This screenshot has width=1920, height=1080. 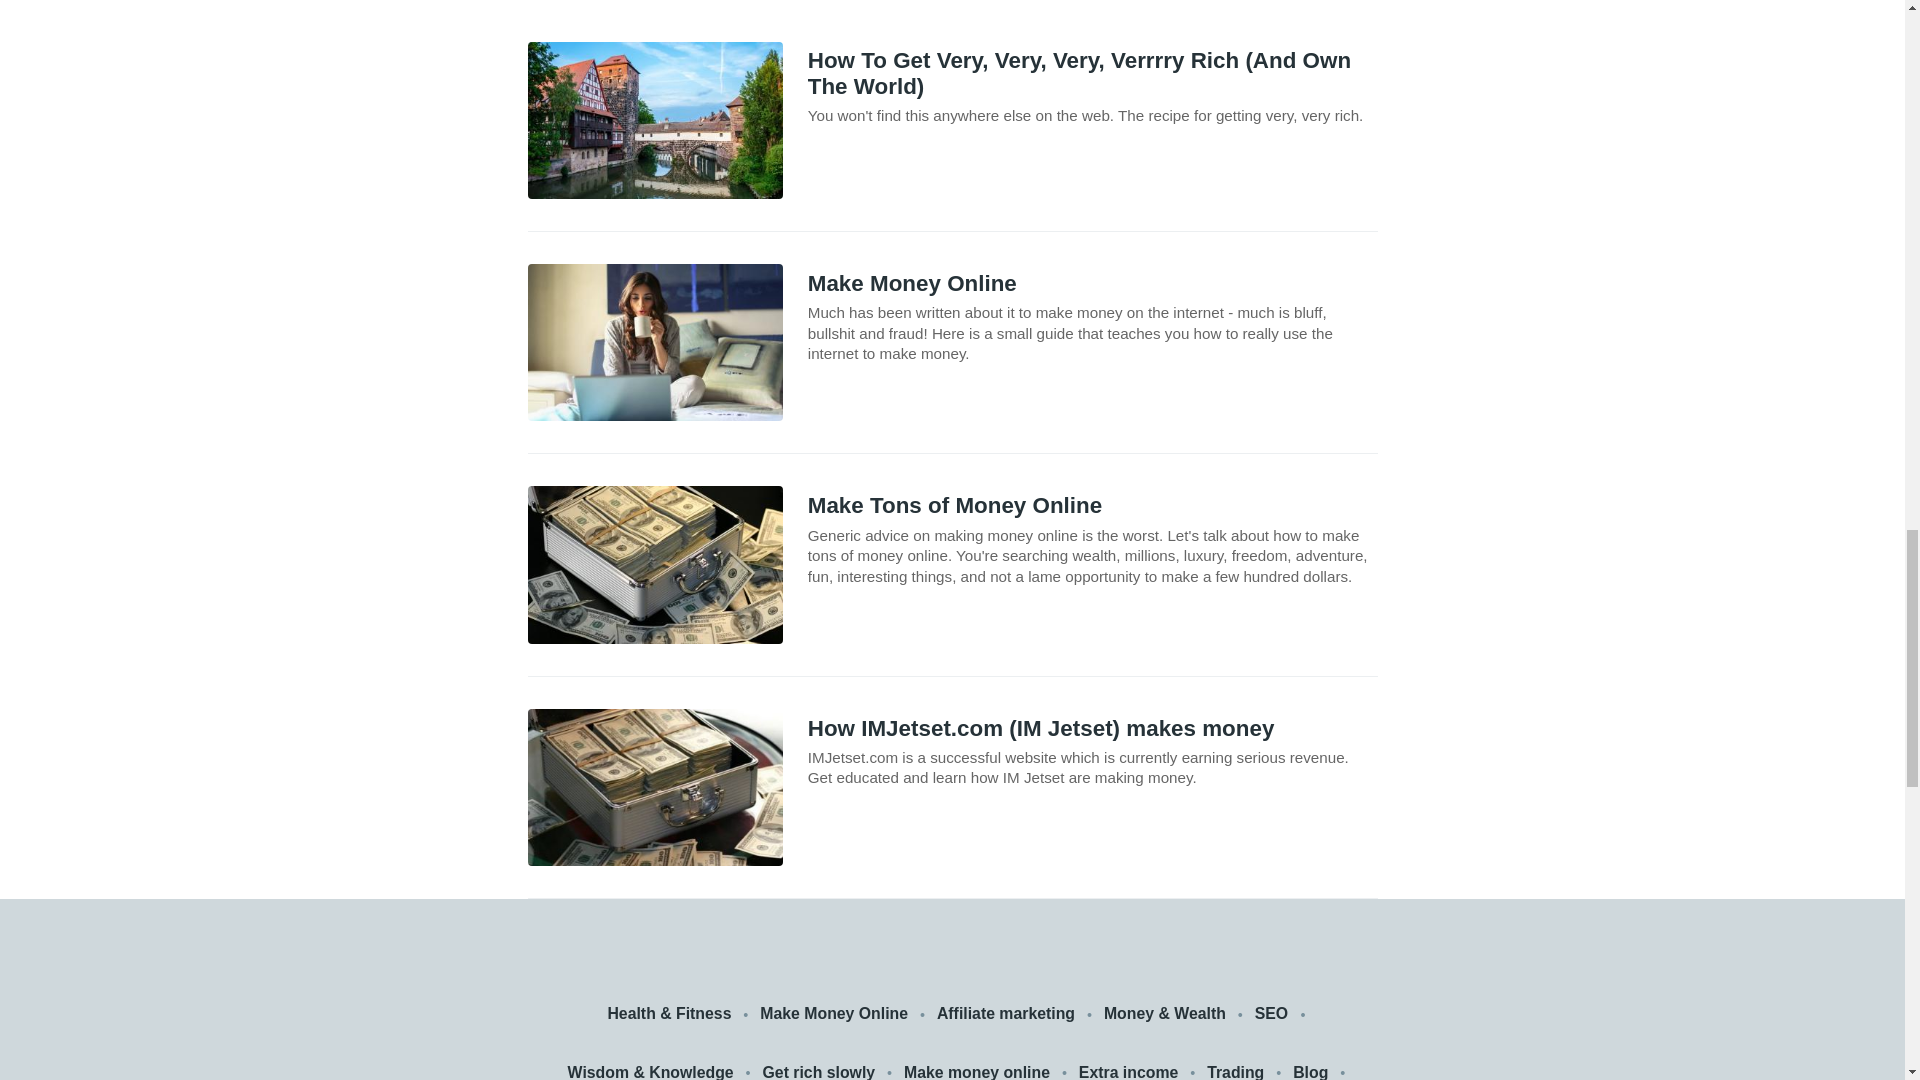 I want to click on Get rich slowly, so click(x=818, y=1070).